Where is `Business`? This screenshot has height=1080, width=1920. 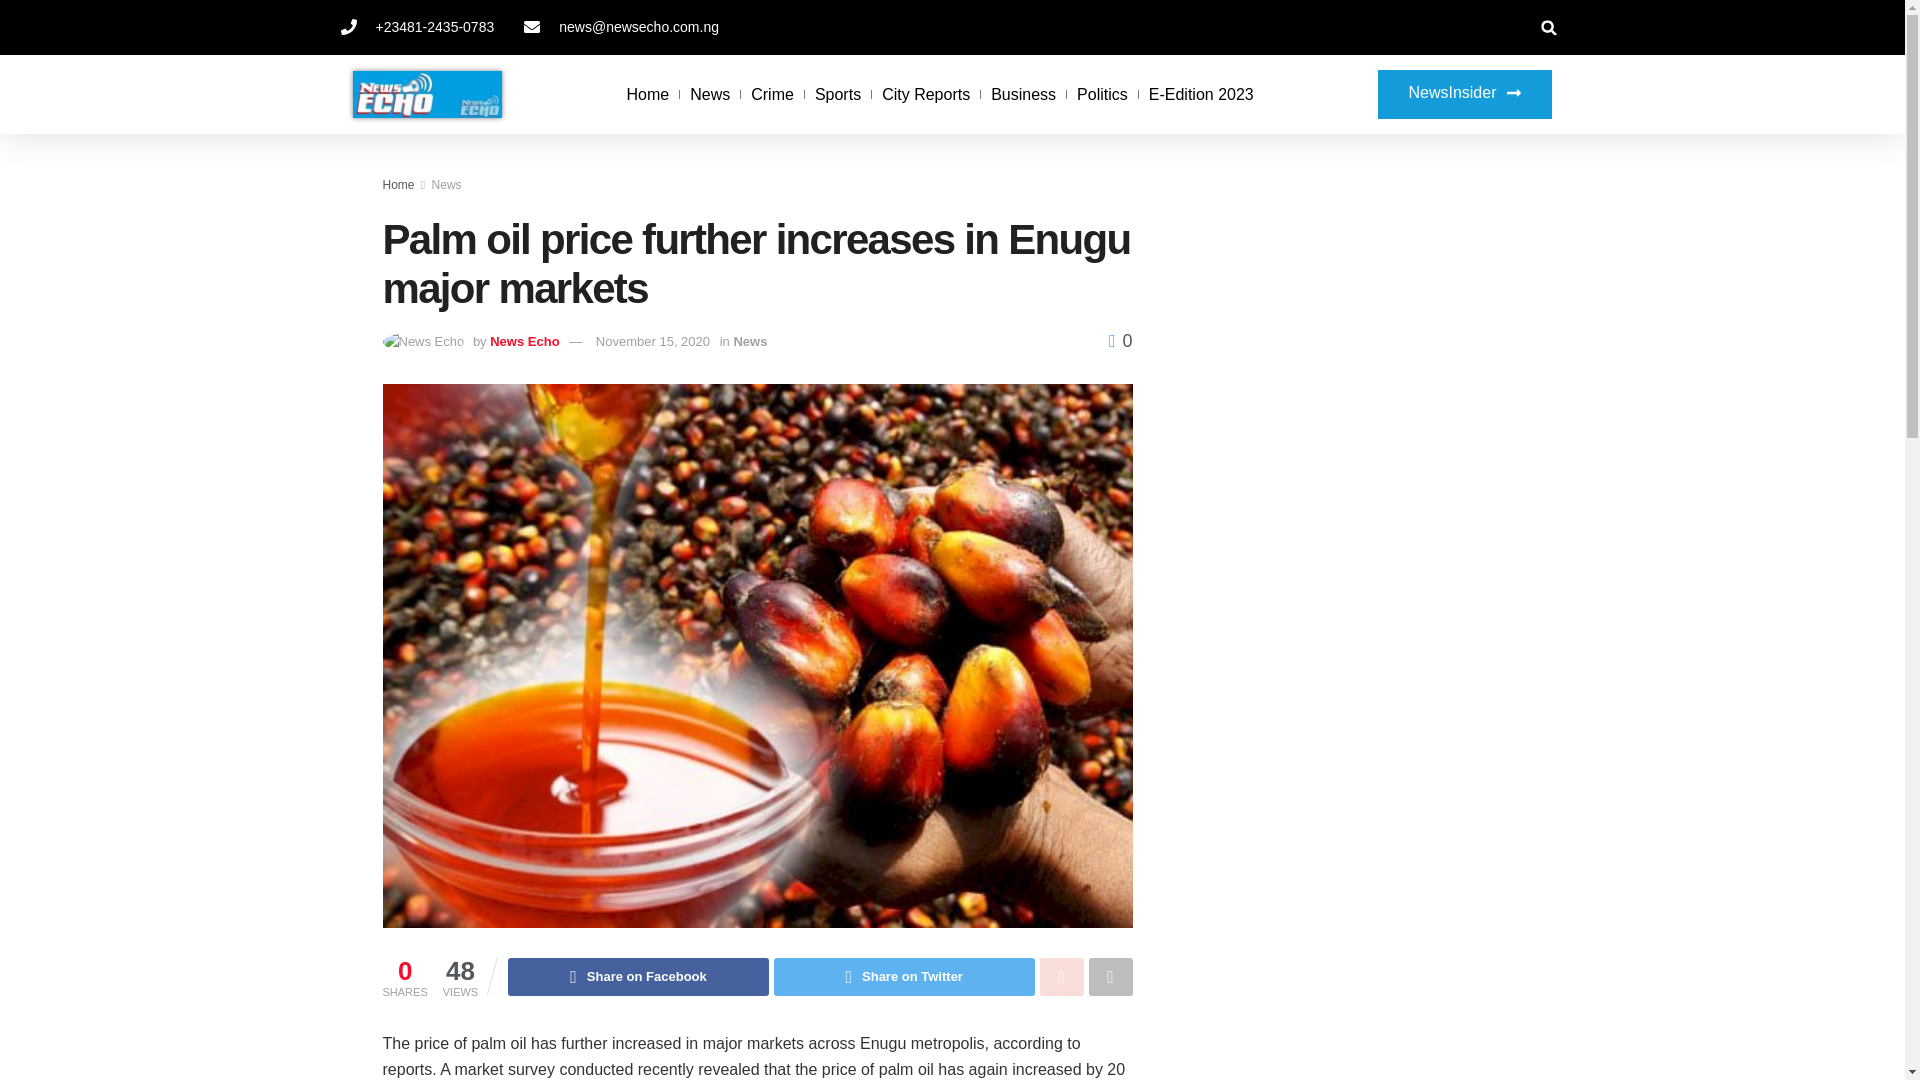 Business is located at coordinates (1023, 94).